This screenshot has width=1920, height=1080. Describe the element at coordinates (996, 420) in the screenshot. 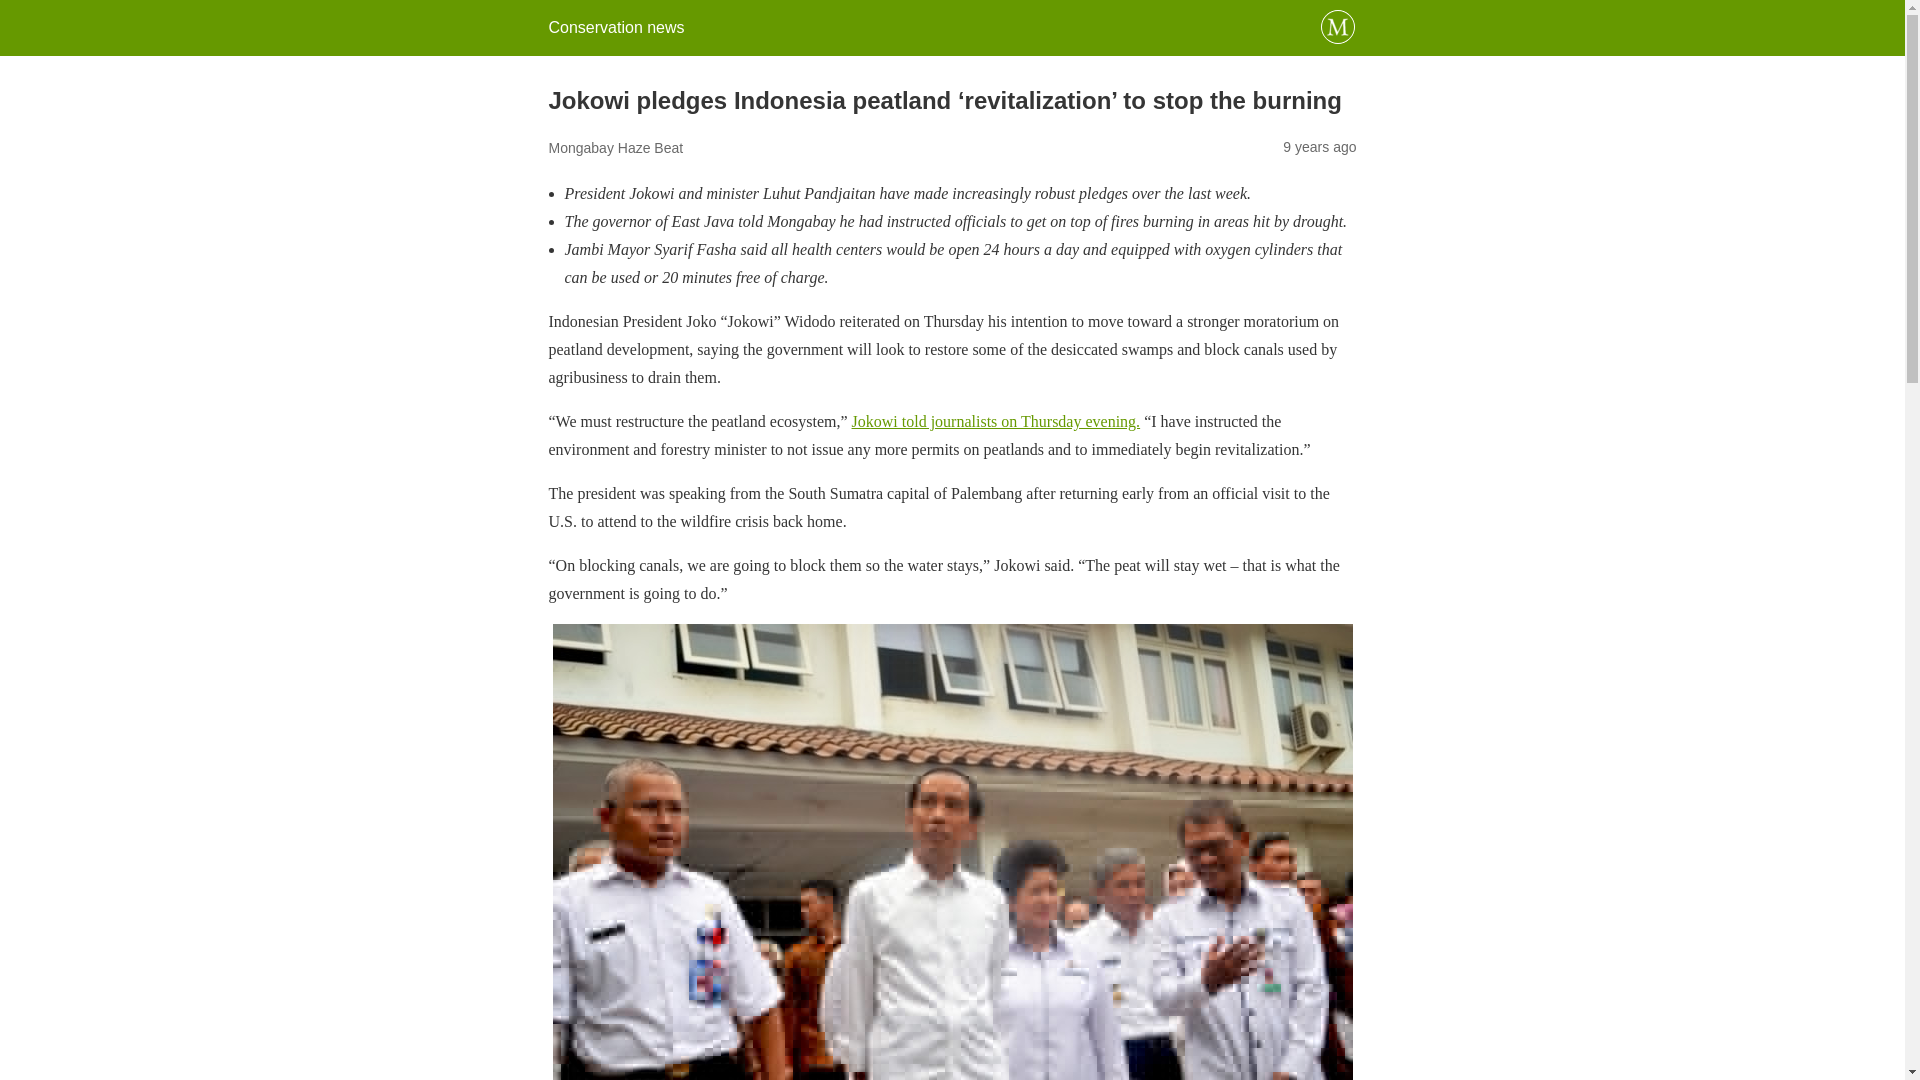

I see `Jokowi told journalists on Thursday evening.` at that location.